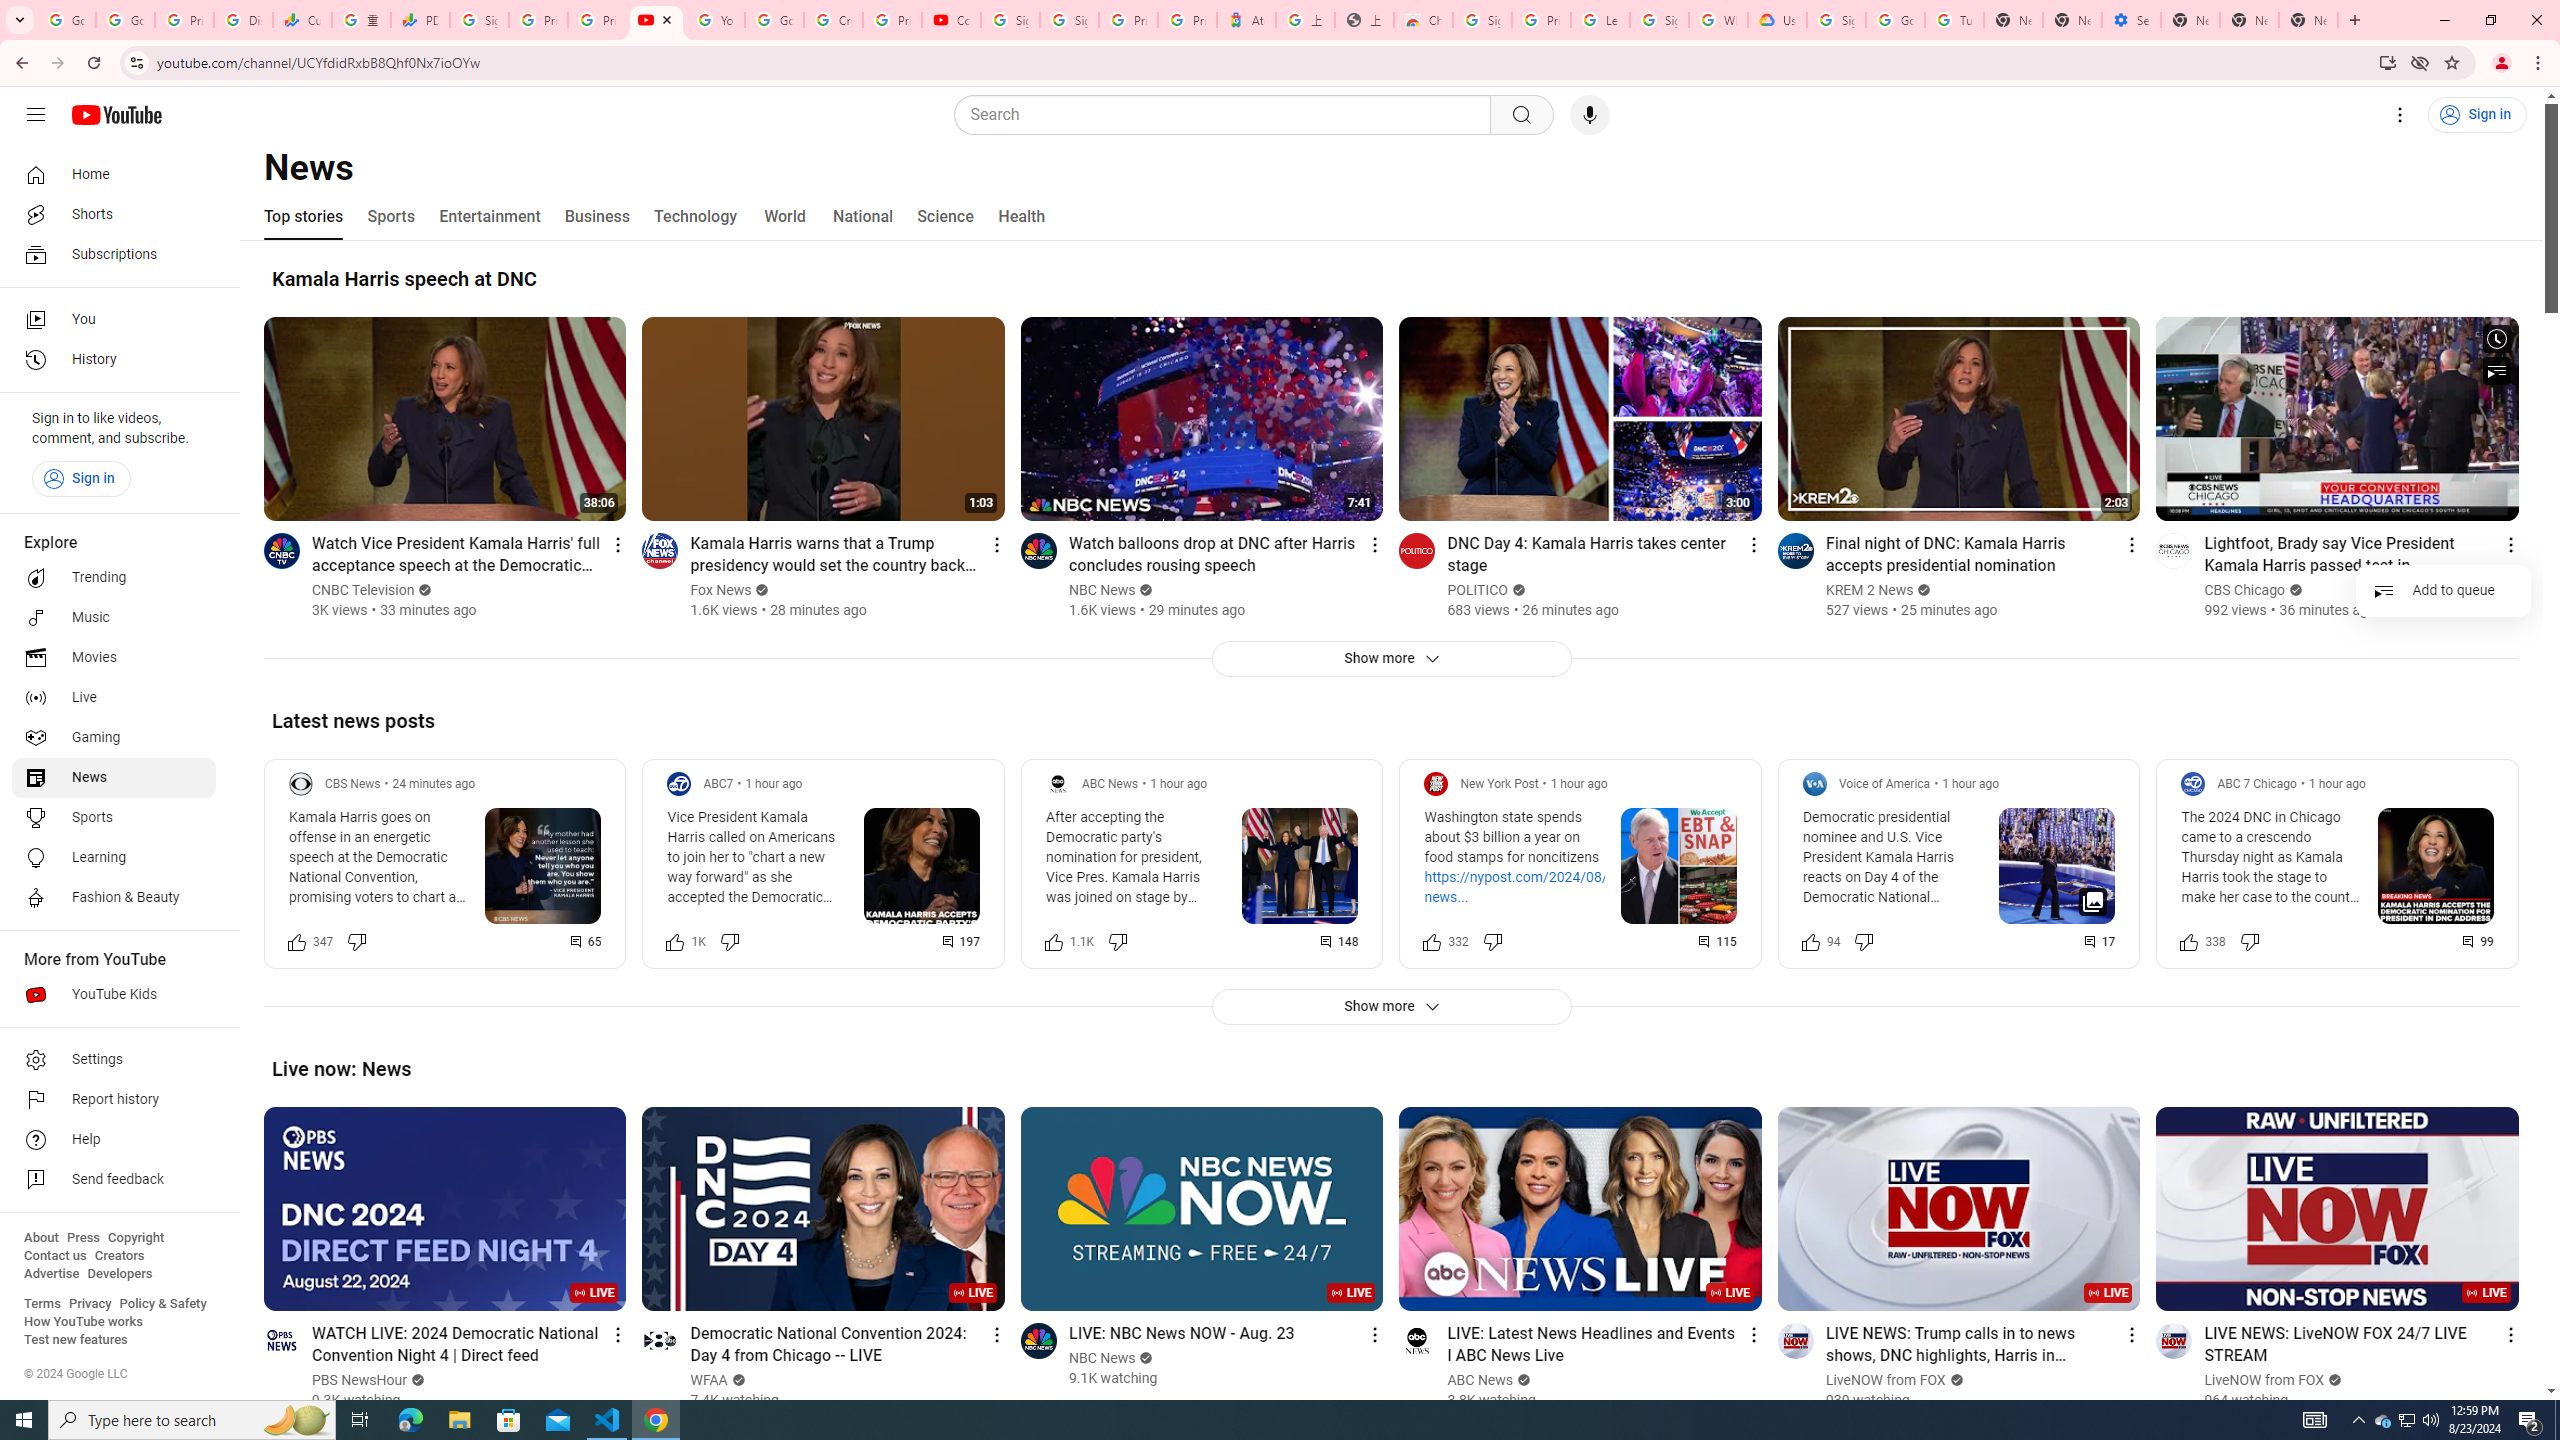 The image size is (2560, 1440). I want to click on Subscriptions, so click(114, 254).